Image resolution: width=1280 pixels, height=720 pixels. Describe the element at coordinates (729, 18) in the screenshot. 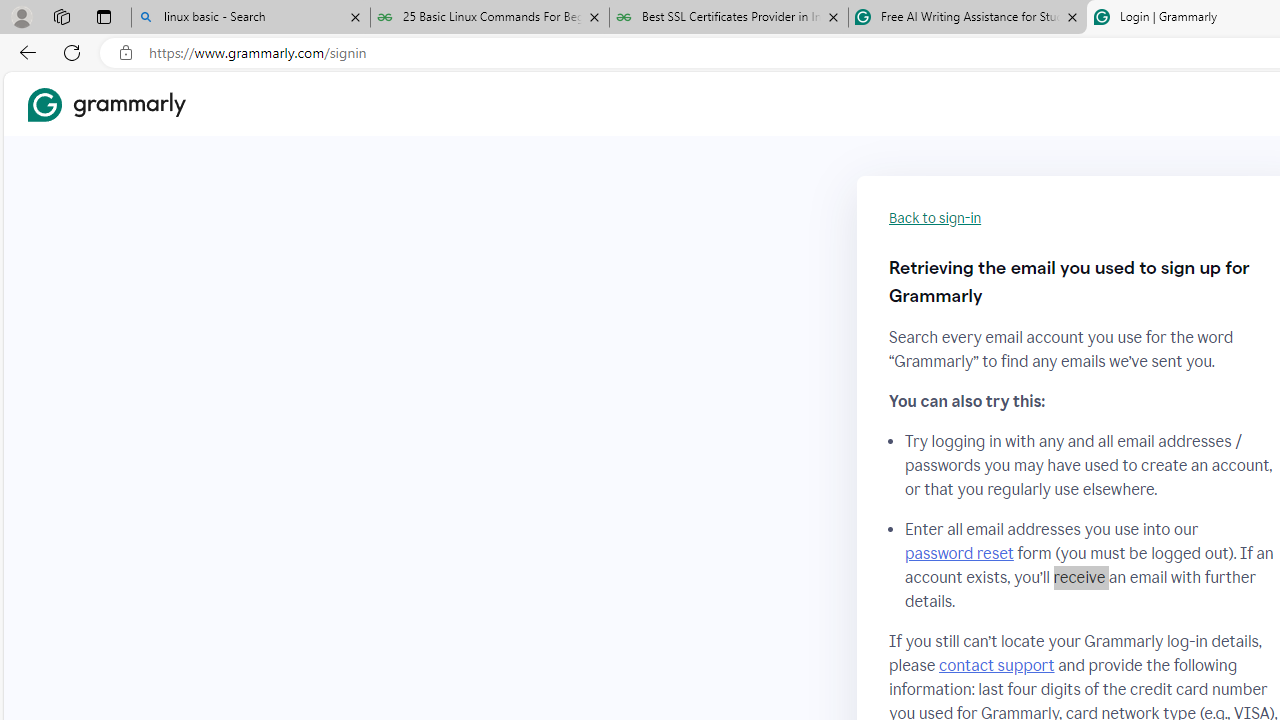

I see `Best SSL Certificates Provider in India - GeeksforGeeks` at that location.